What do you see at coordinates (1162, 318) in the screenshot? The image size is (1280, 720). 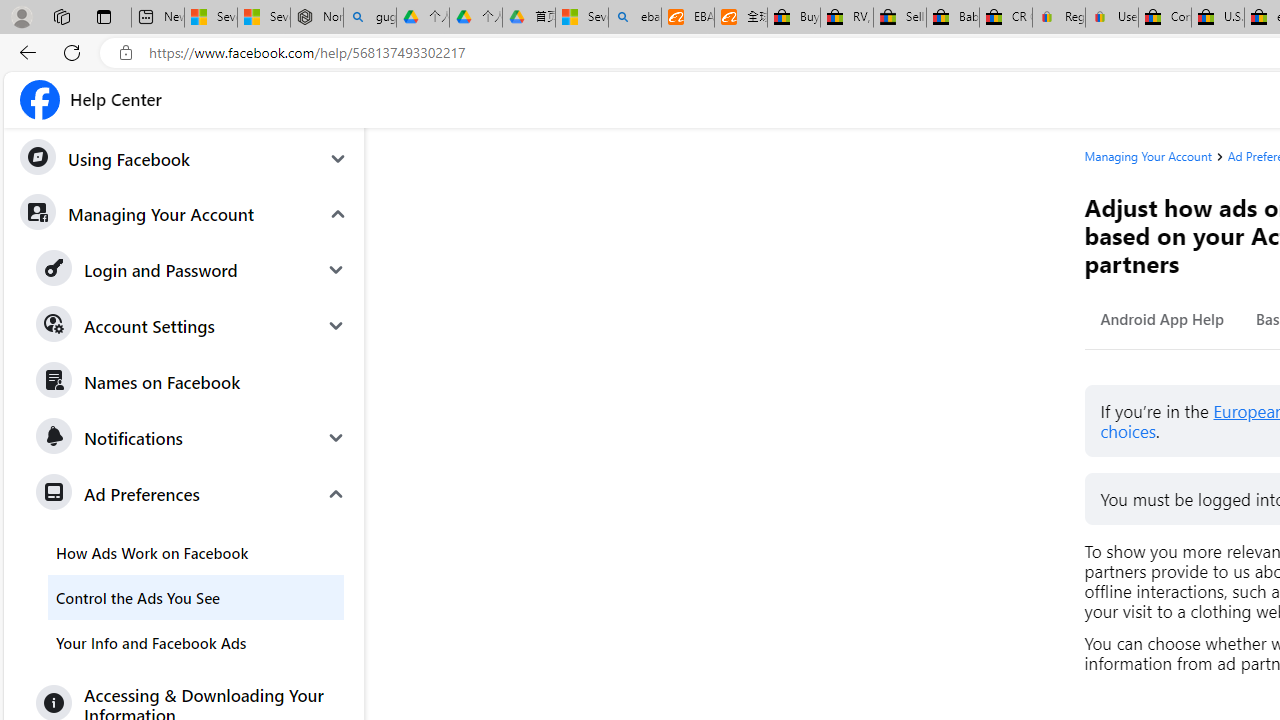 I see `Android App Help` at bounding box center [1162, 318].